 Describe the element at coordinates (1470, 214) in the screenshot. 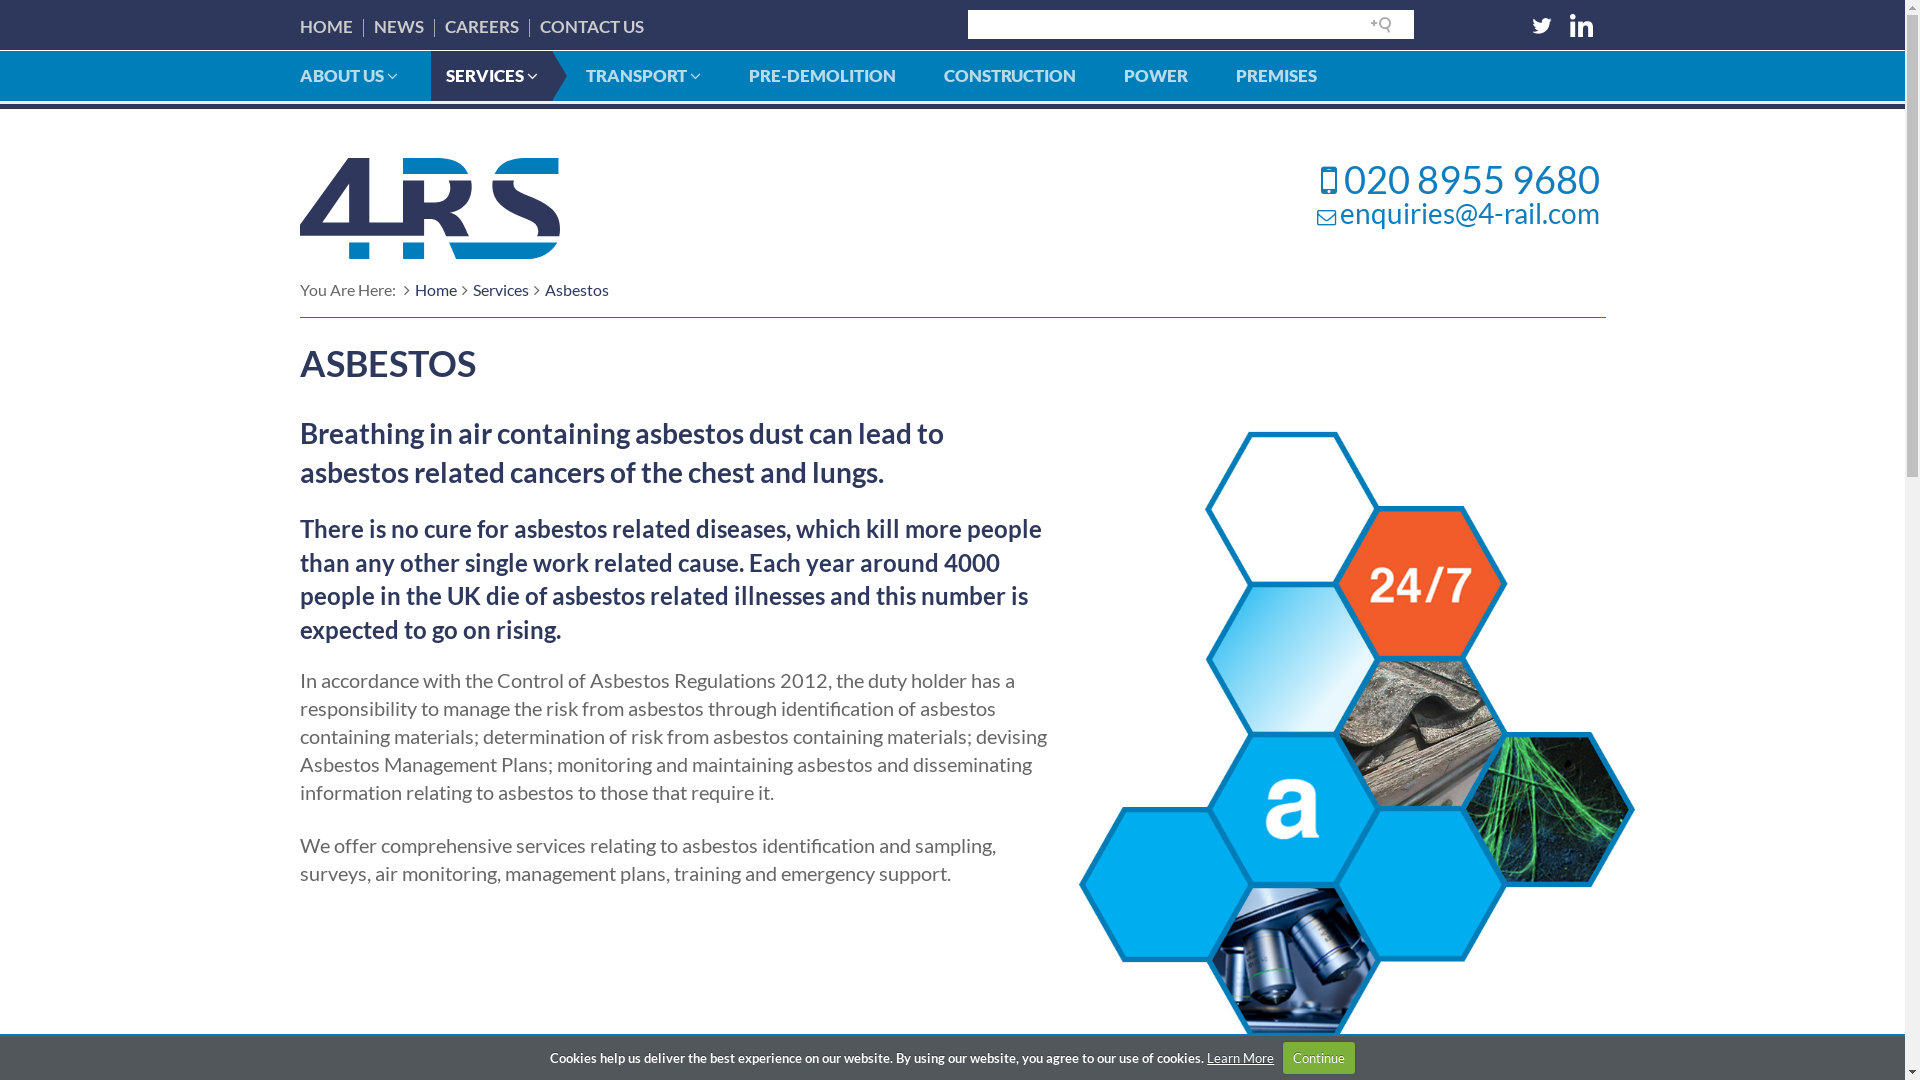

I see `enquiries@4-rail.com` at that location.